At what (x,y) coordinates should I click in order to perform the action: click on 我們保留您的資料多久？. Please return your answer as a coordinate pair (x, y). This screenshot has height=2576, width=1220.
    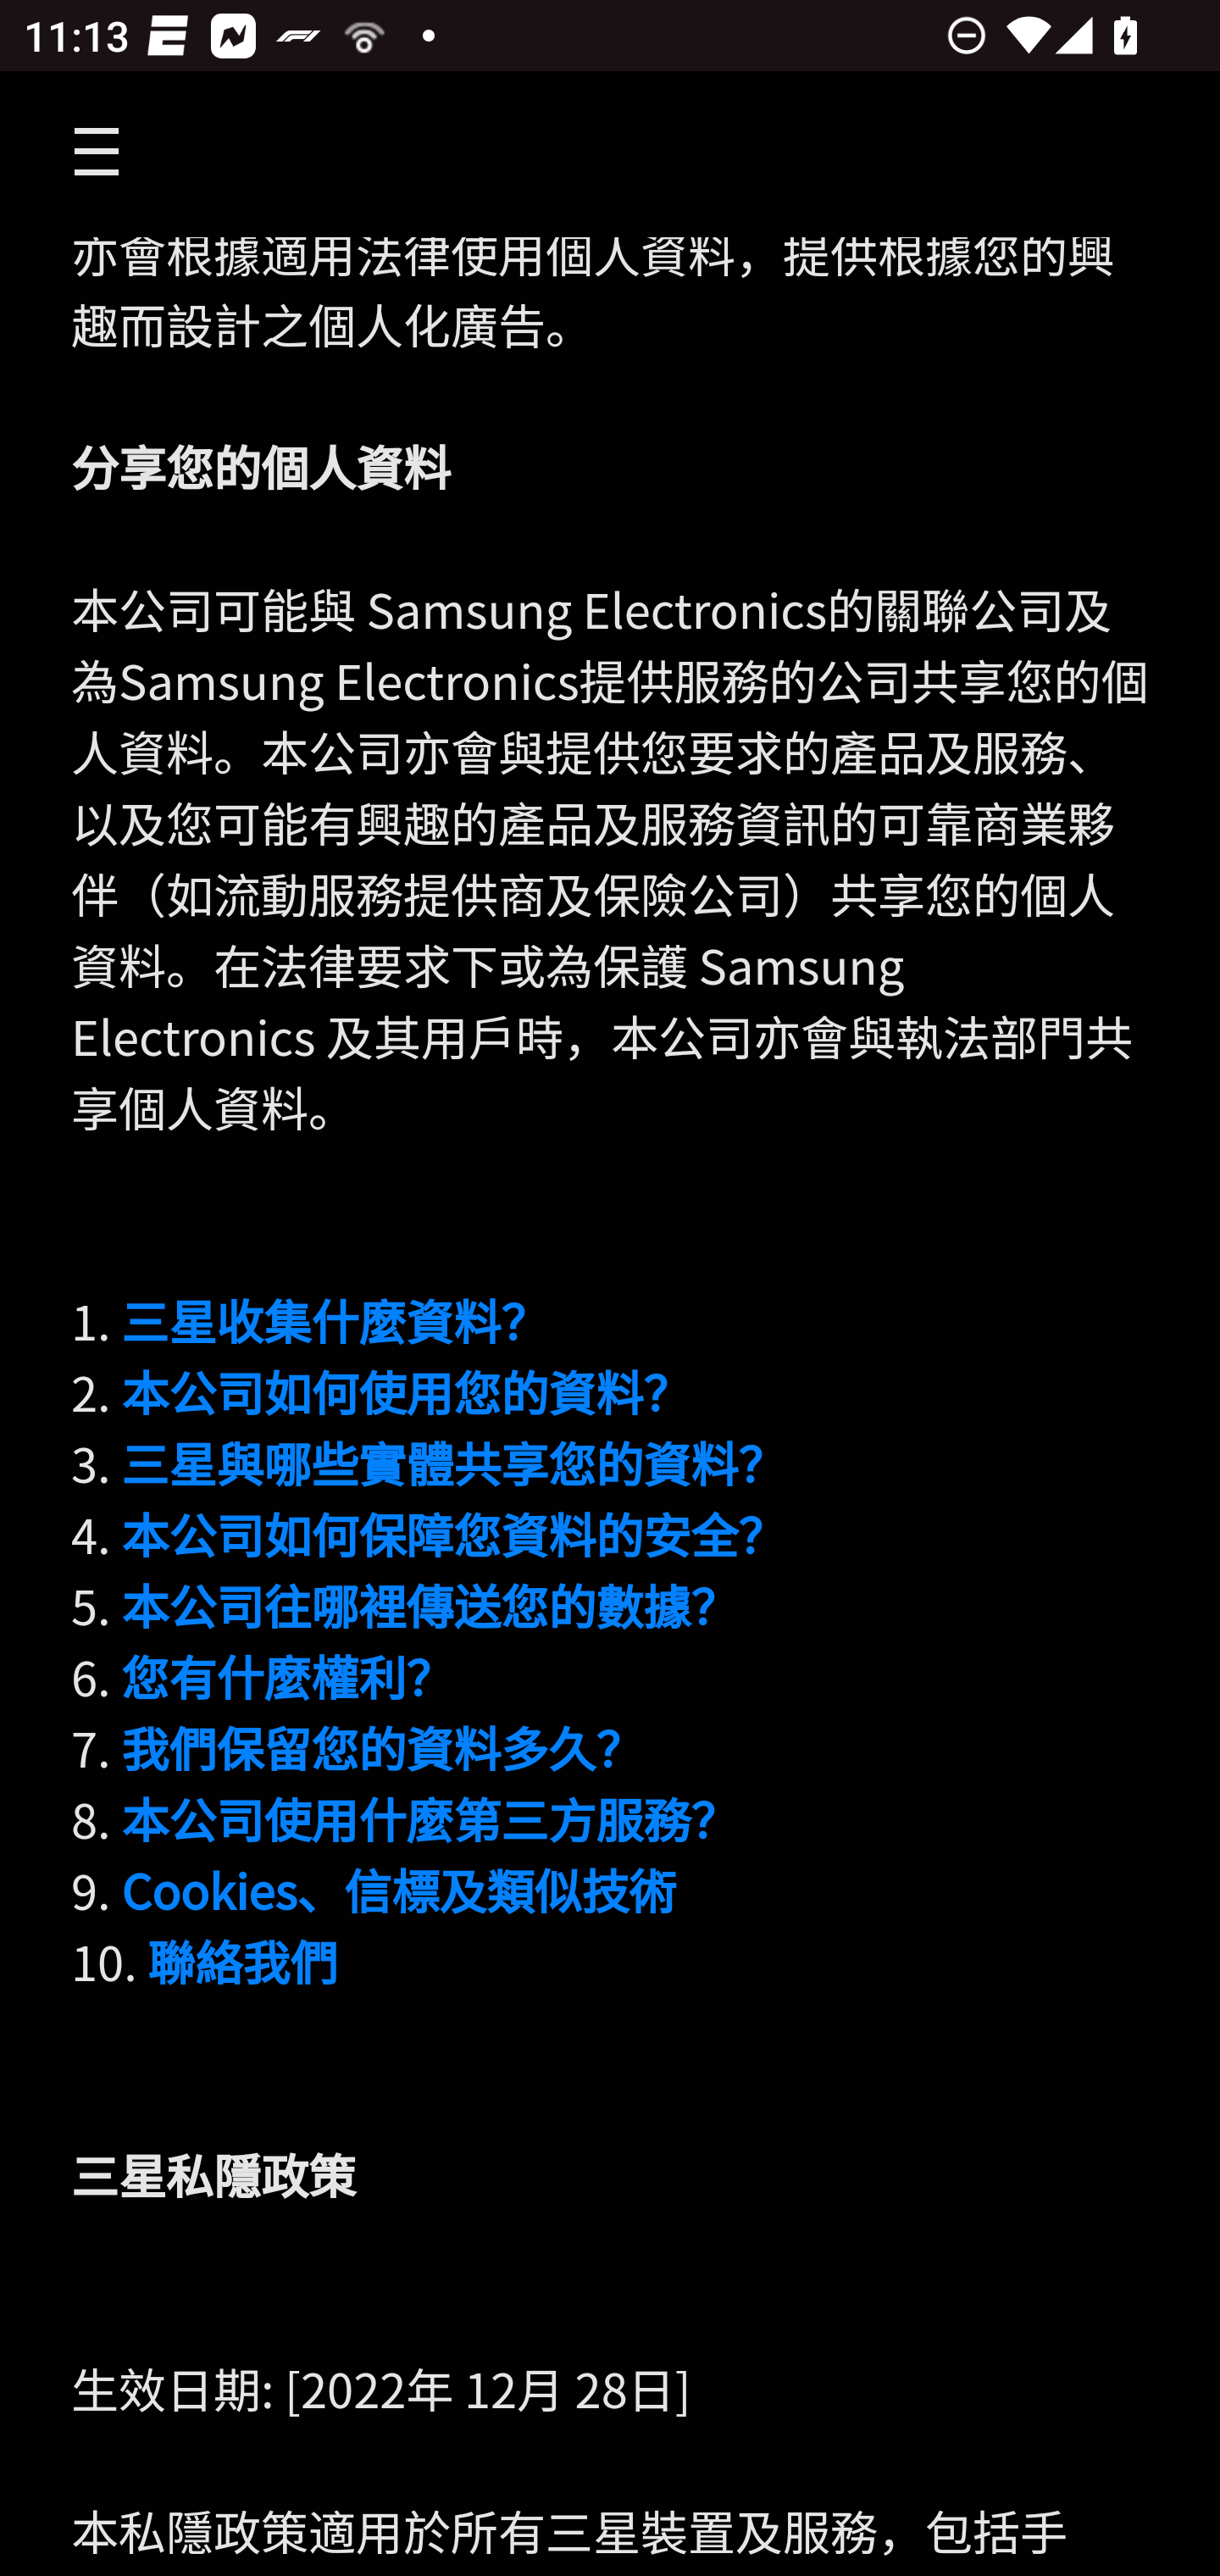
    Looking at the image, I should click on (382, 1749).